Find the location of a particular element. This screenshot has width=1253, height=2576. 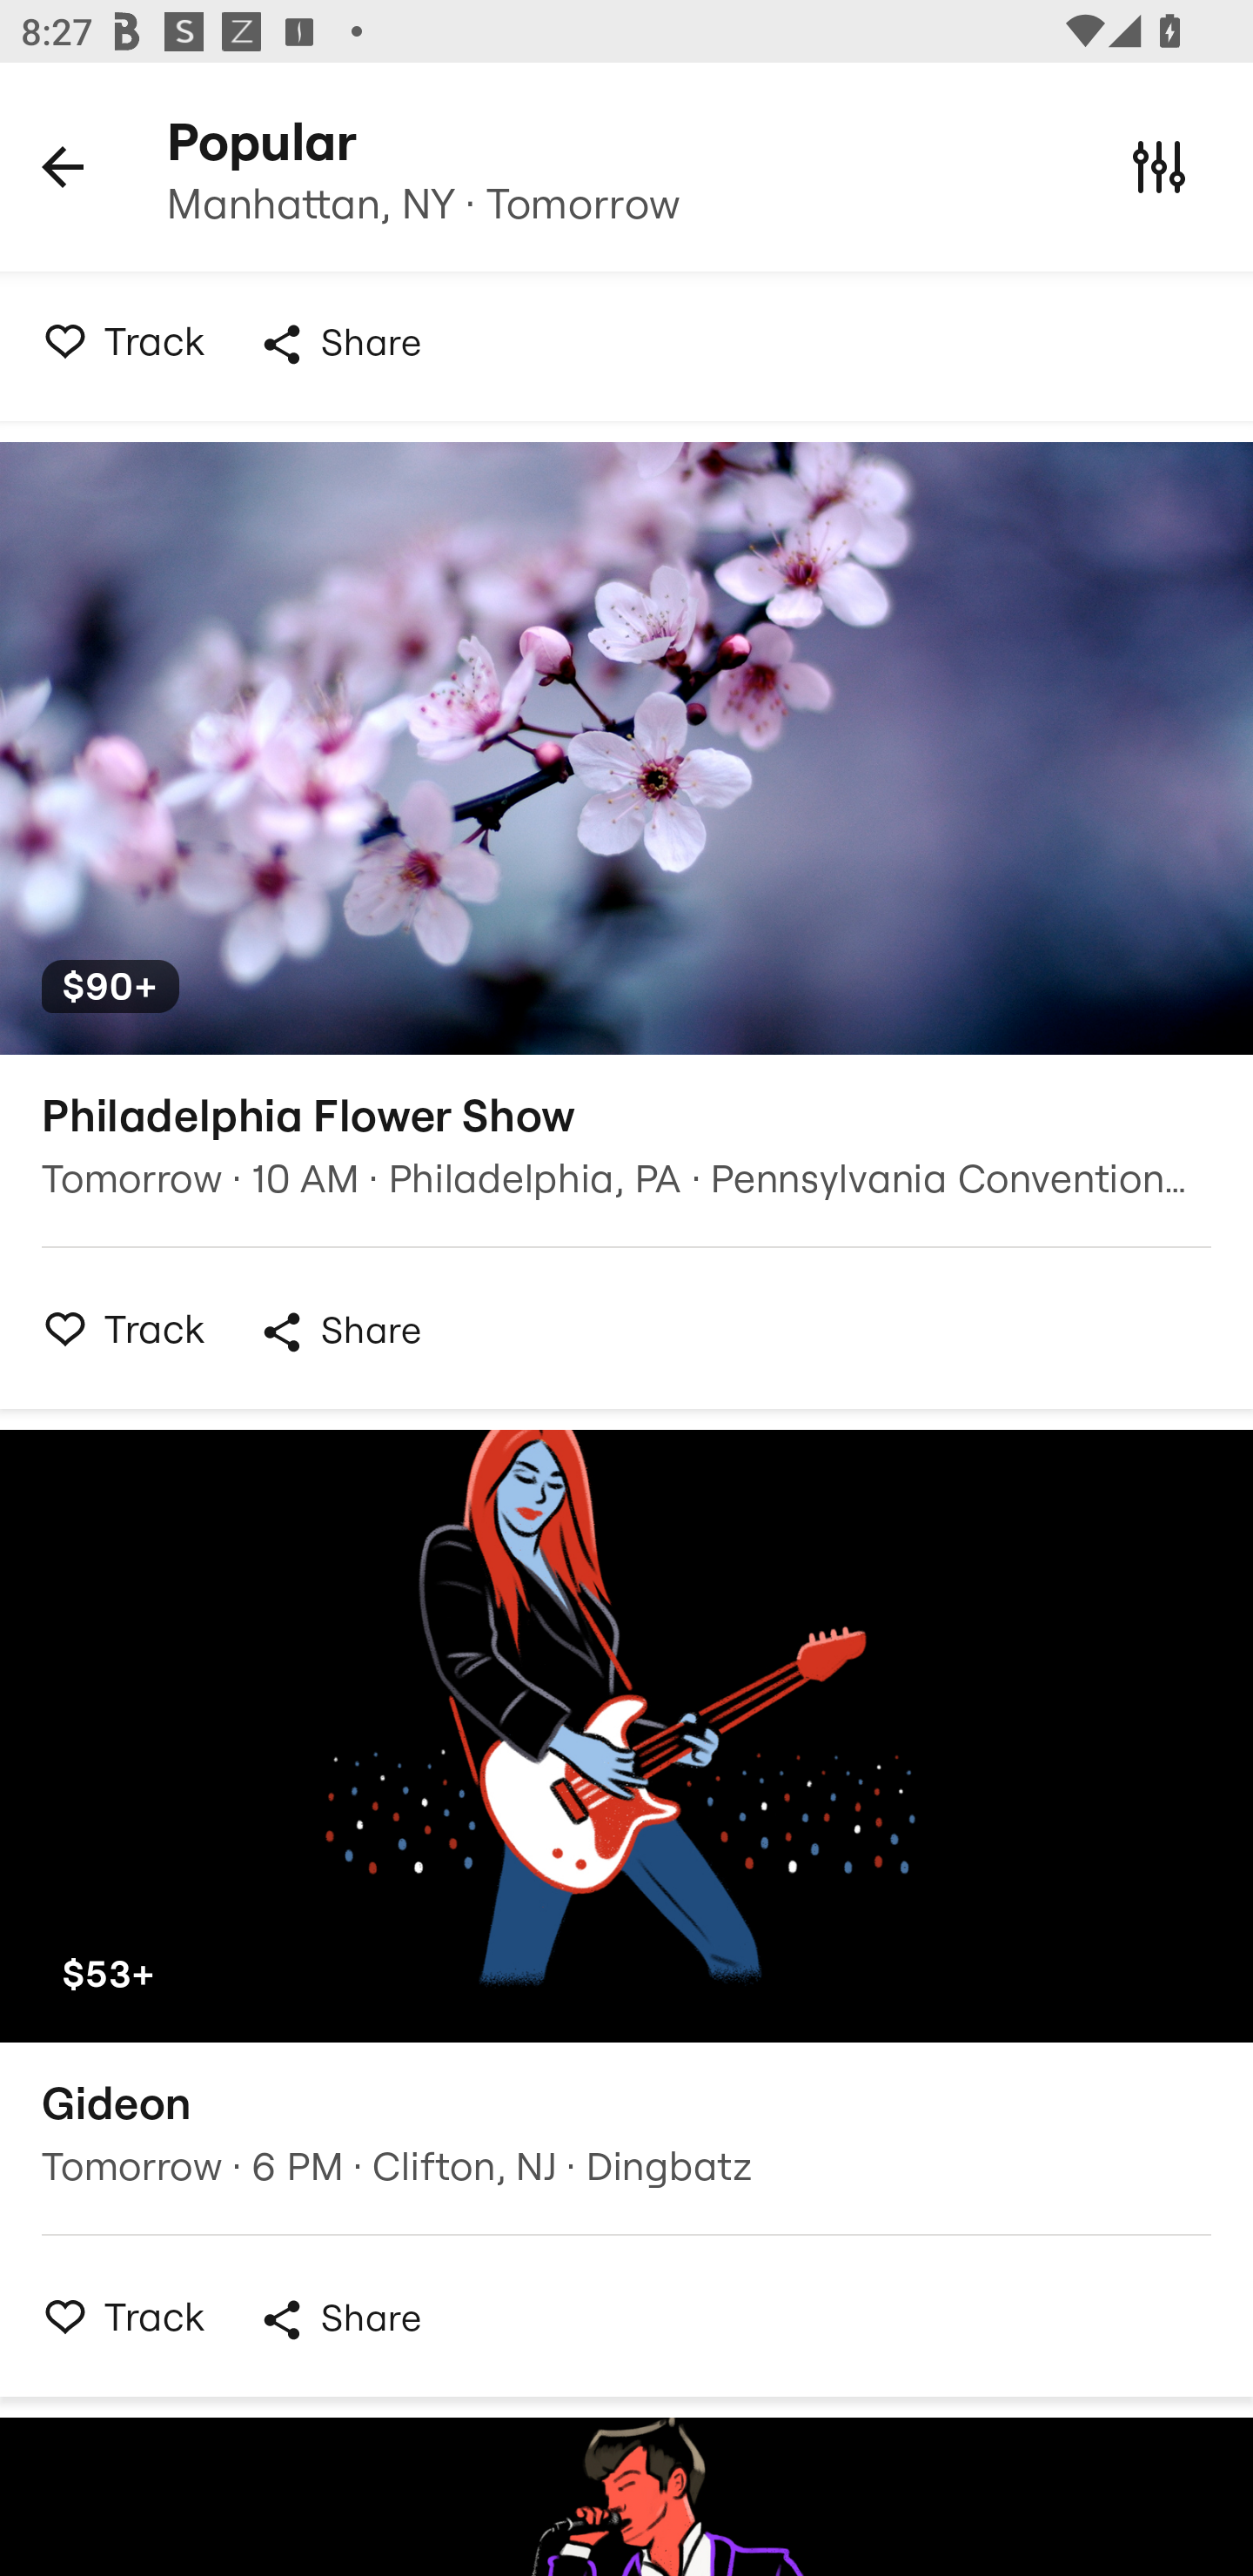

Track is located at coordinates (116, 1328).